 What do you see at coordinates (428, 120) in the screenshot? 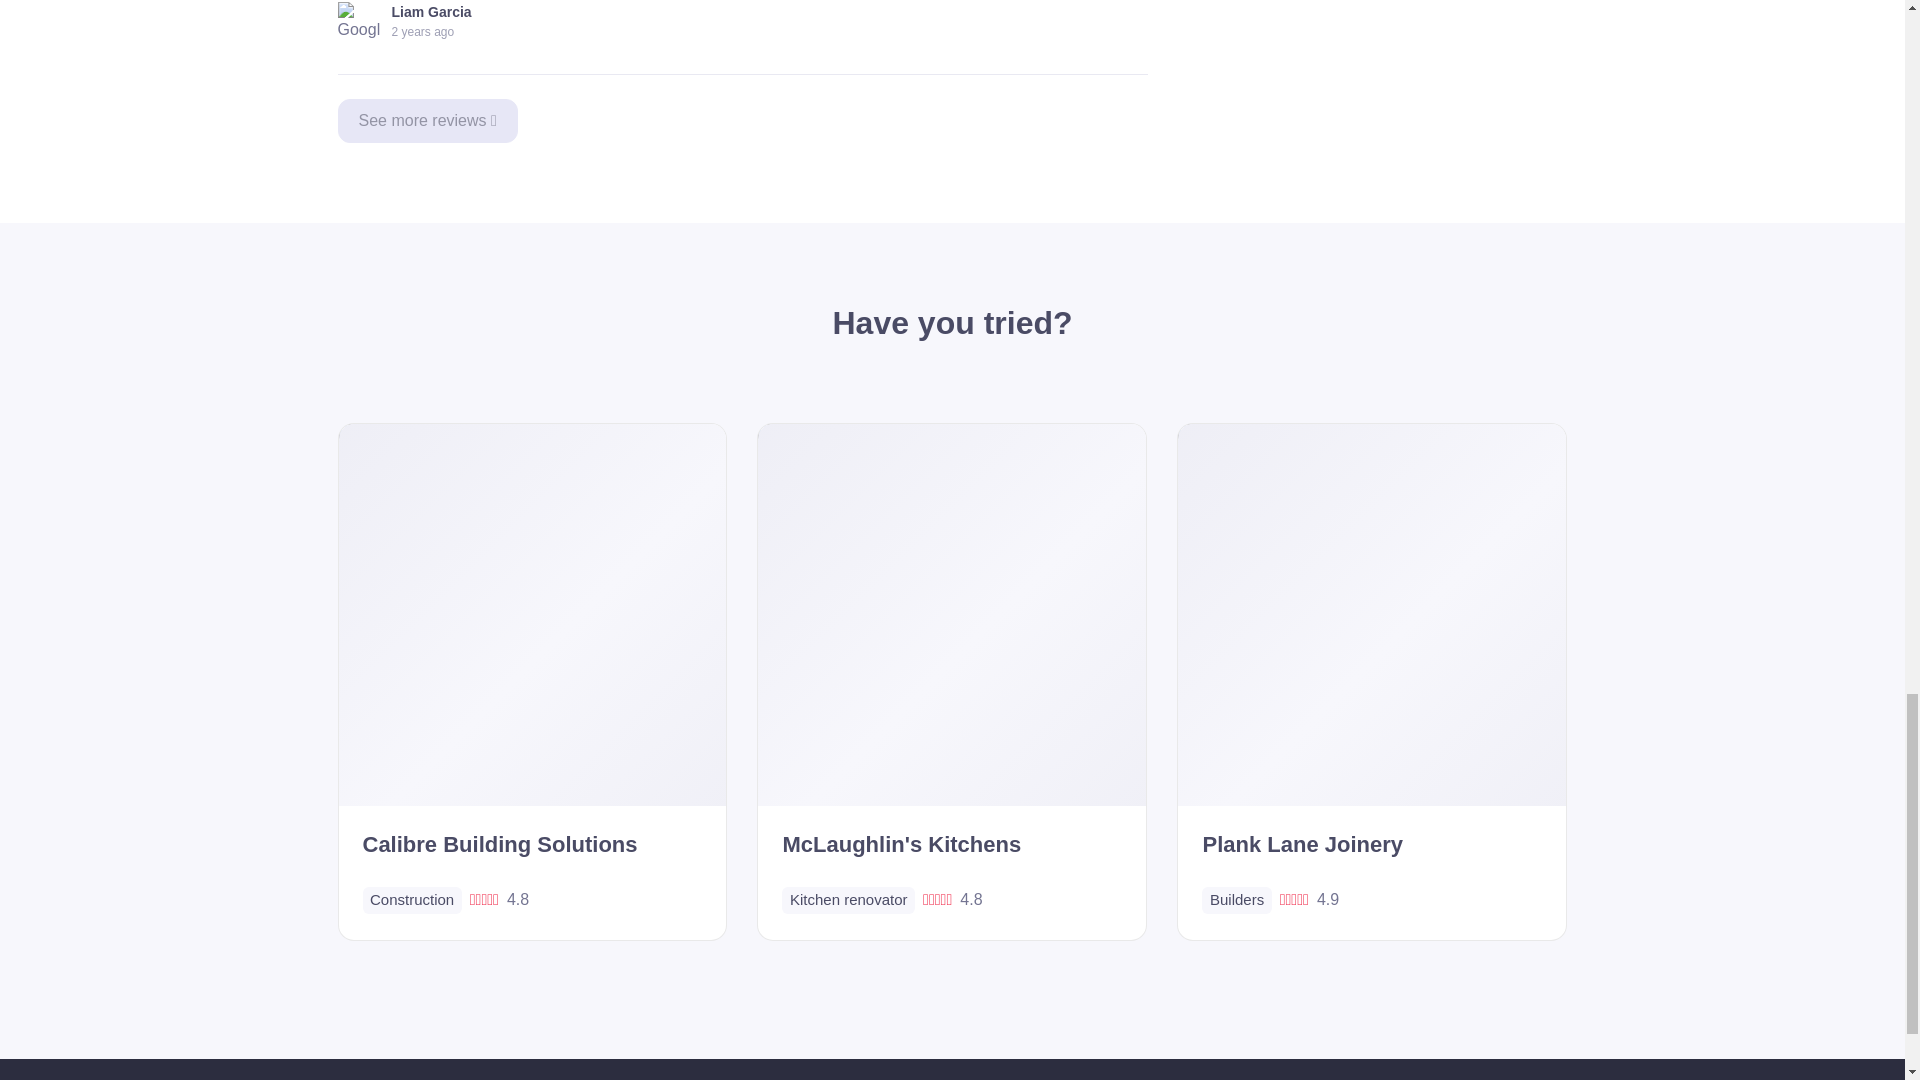
I see `See more reviews` at bounding box center [428, 120].